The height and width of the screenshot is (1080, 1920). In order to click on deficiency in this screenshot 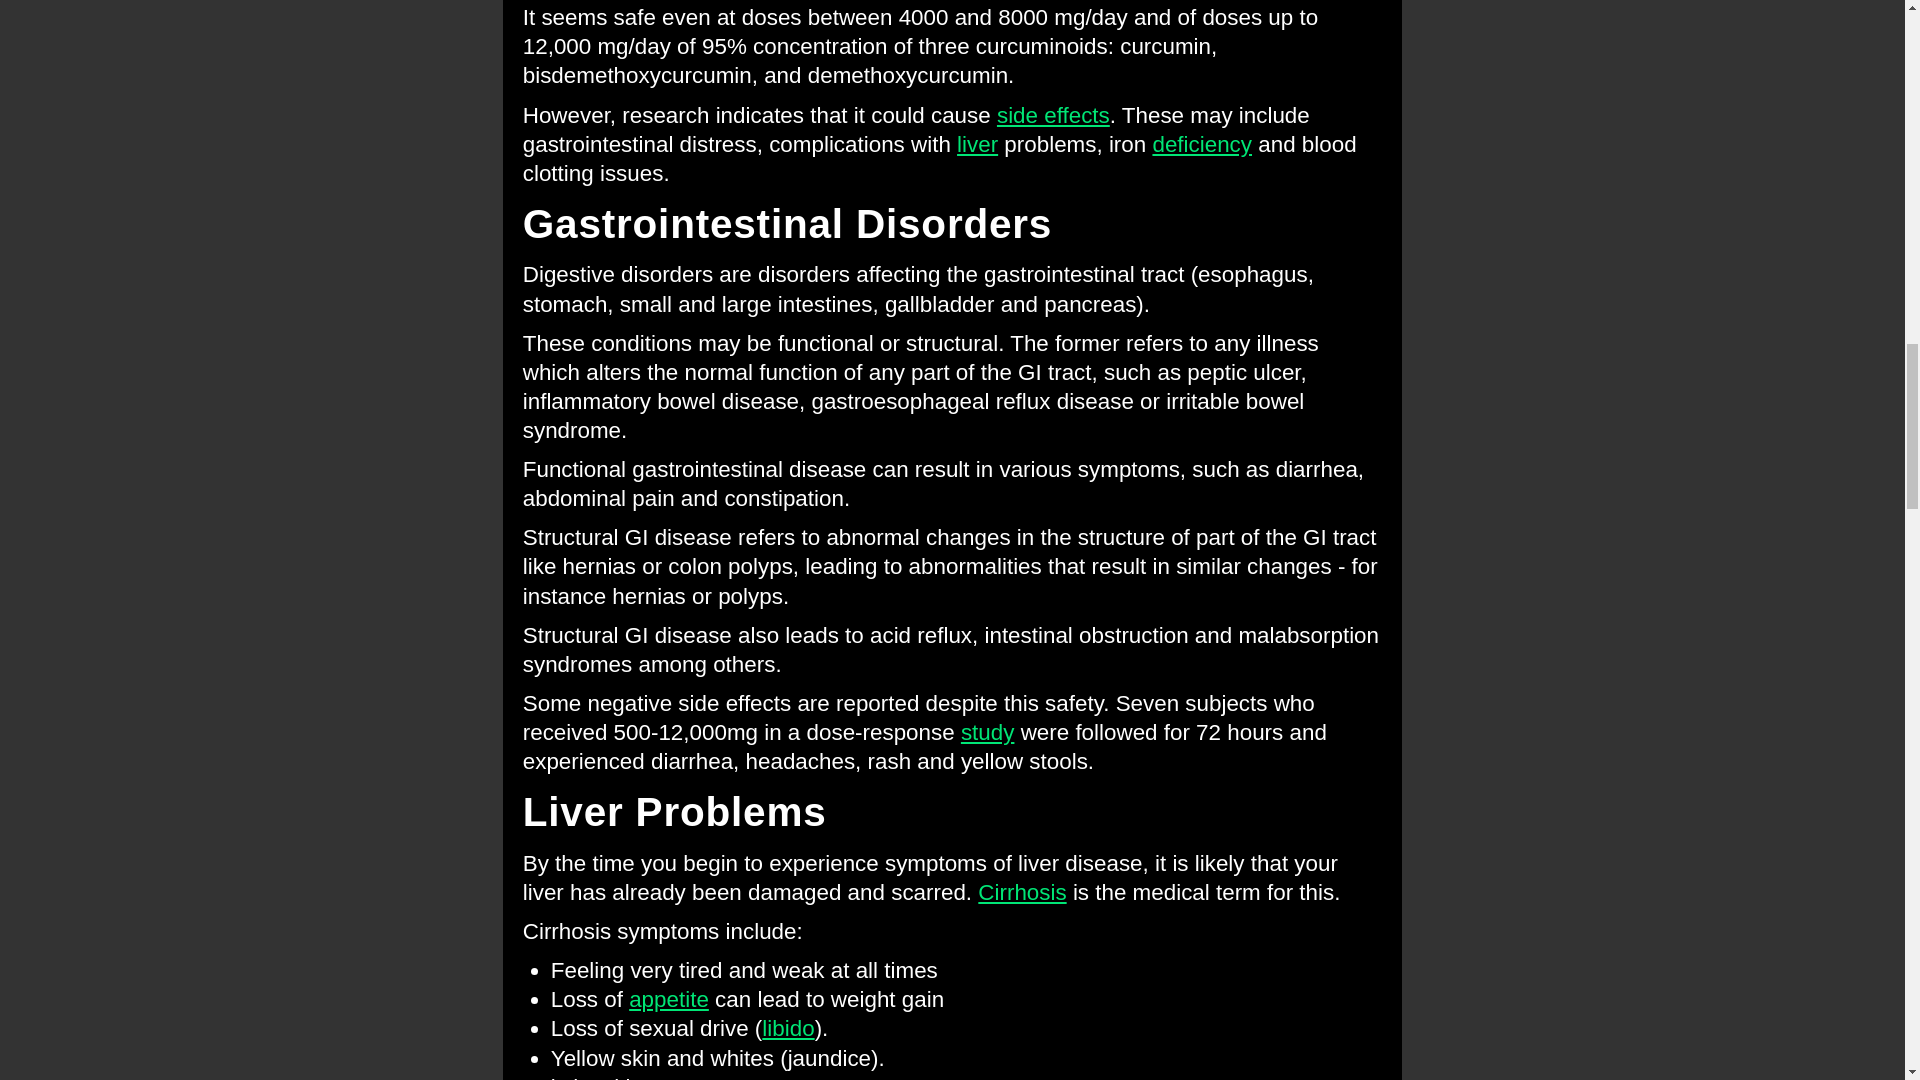, I will do `click(1202, 144)`.